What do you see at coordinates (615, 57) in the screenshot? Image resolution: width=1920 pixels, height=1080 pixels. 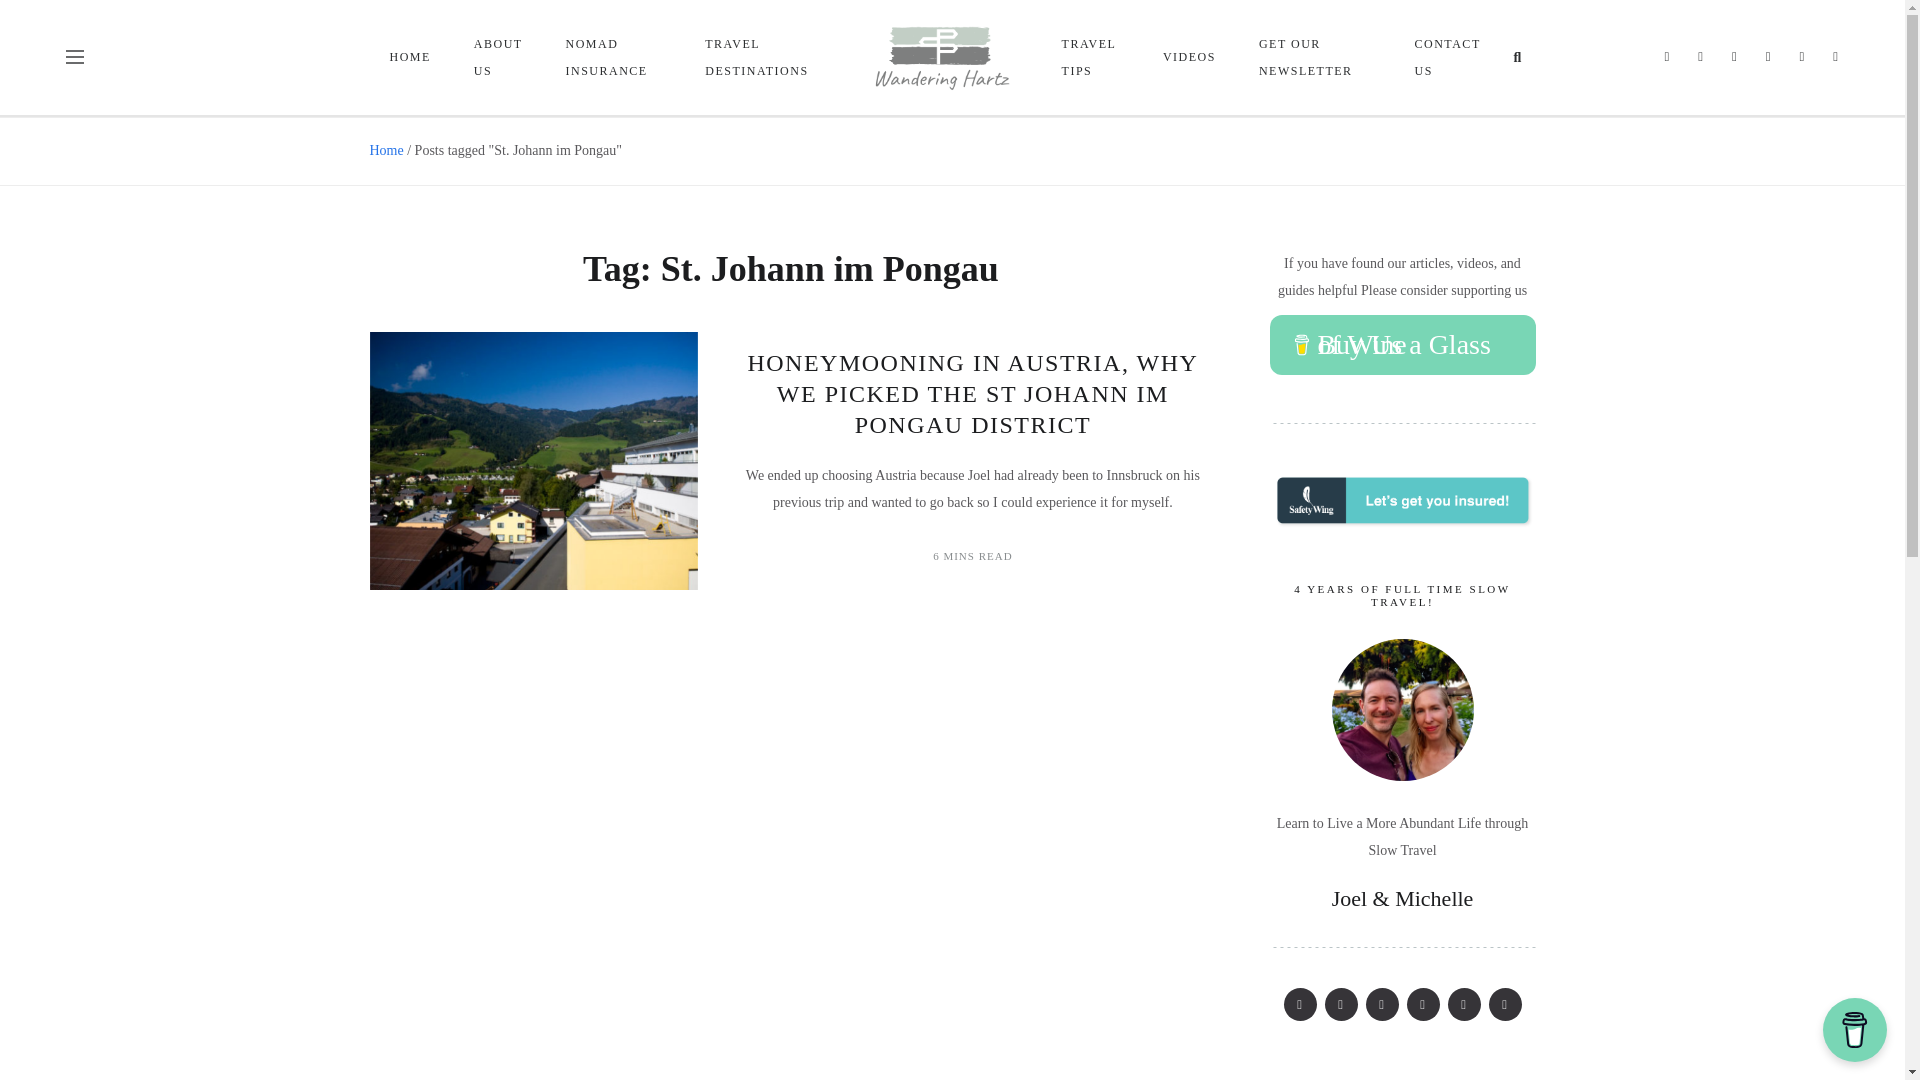 I see `NOMAD INSURANCE` at bounding box center [615, 57].